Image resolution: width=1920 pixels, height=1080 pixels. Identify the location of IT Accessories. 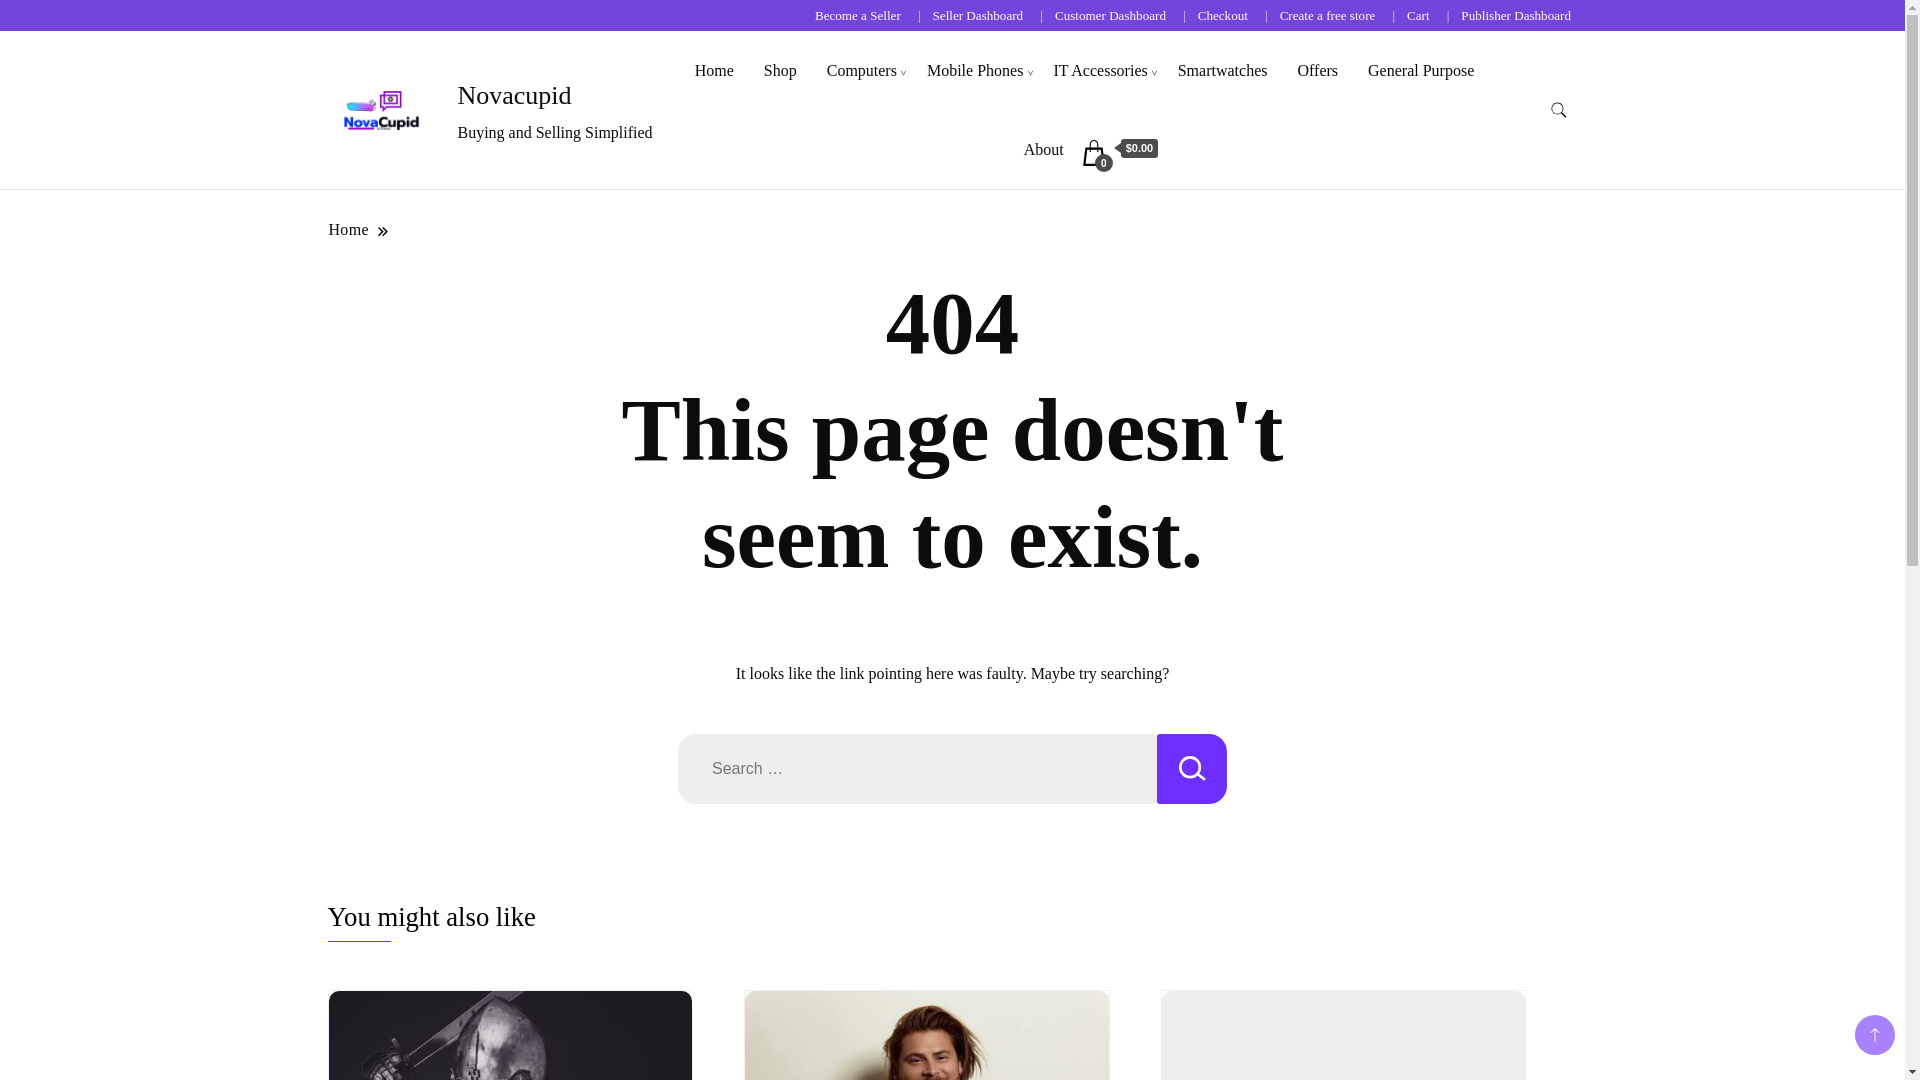
(1100, 70).